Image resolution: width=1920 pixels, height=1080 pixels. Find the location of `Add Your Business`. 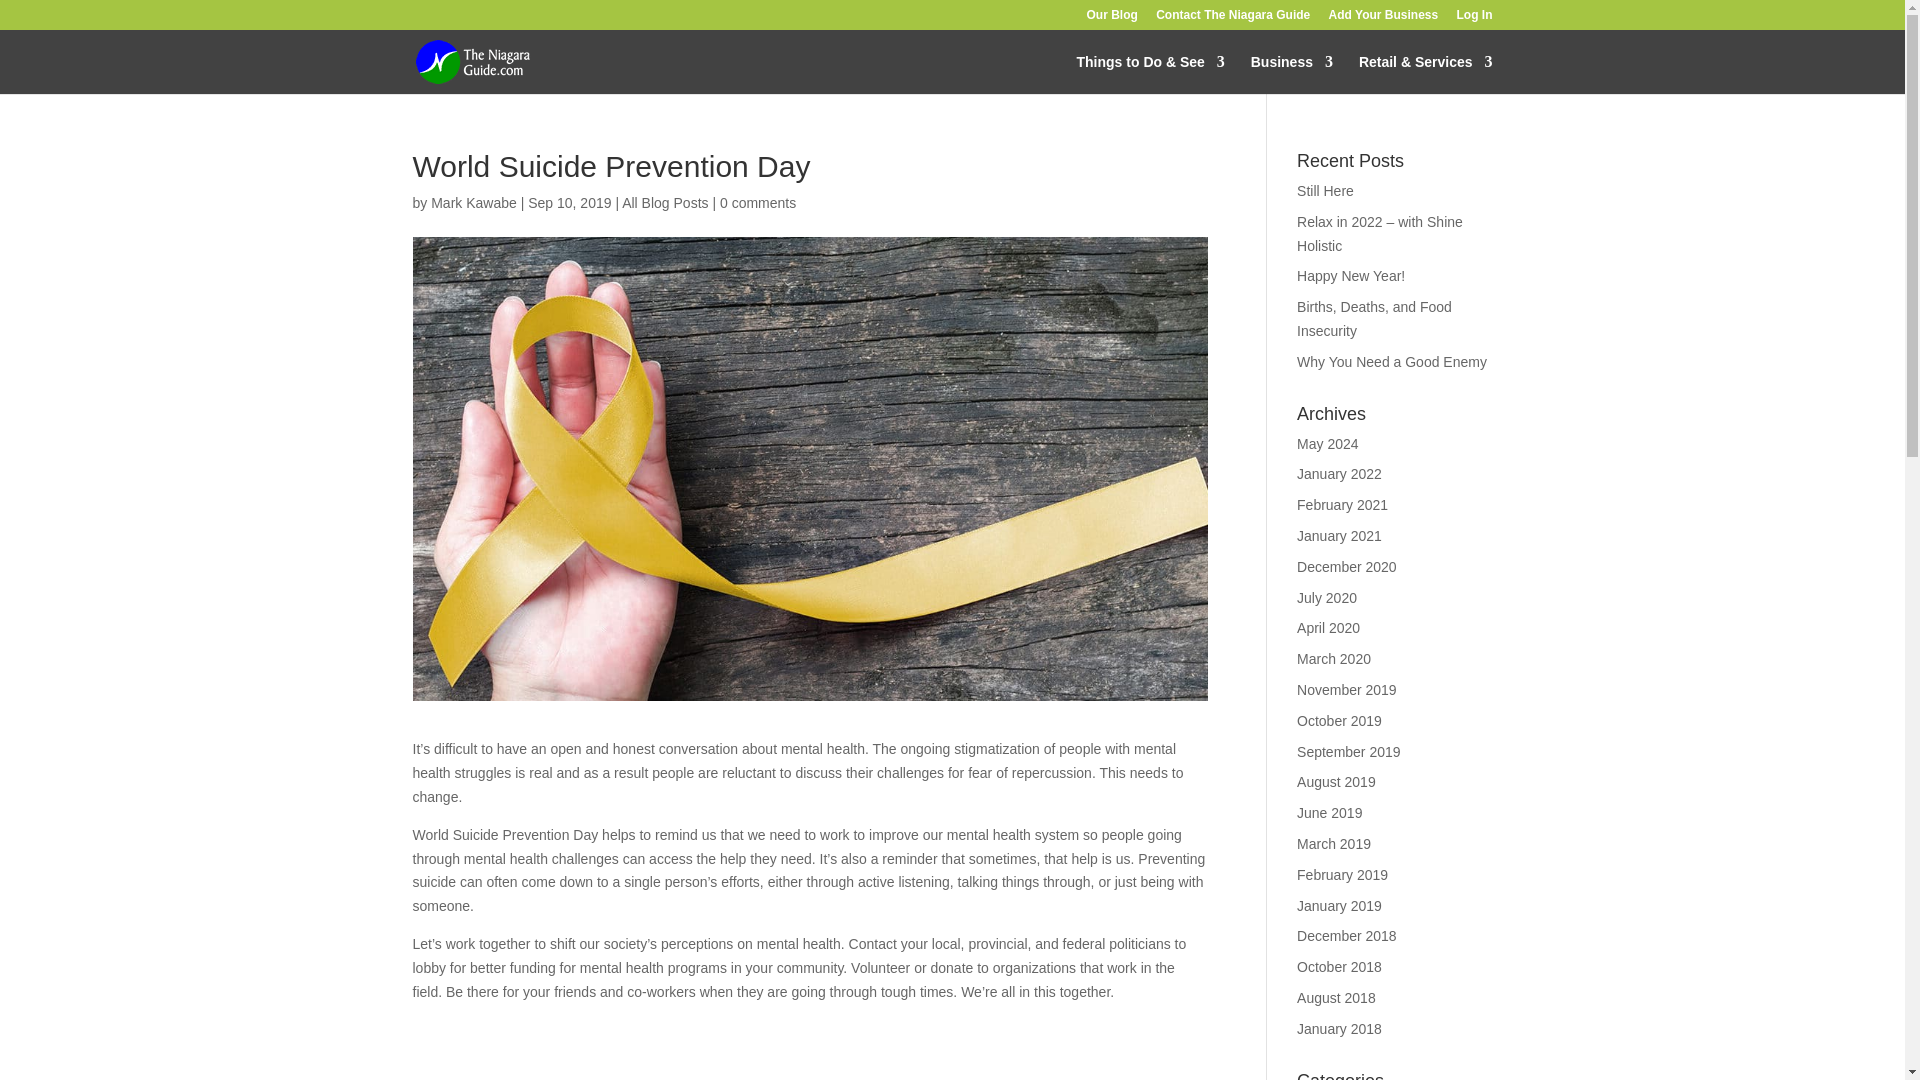

Add Your Business is located at coordinates (1383, 19).